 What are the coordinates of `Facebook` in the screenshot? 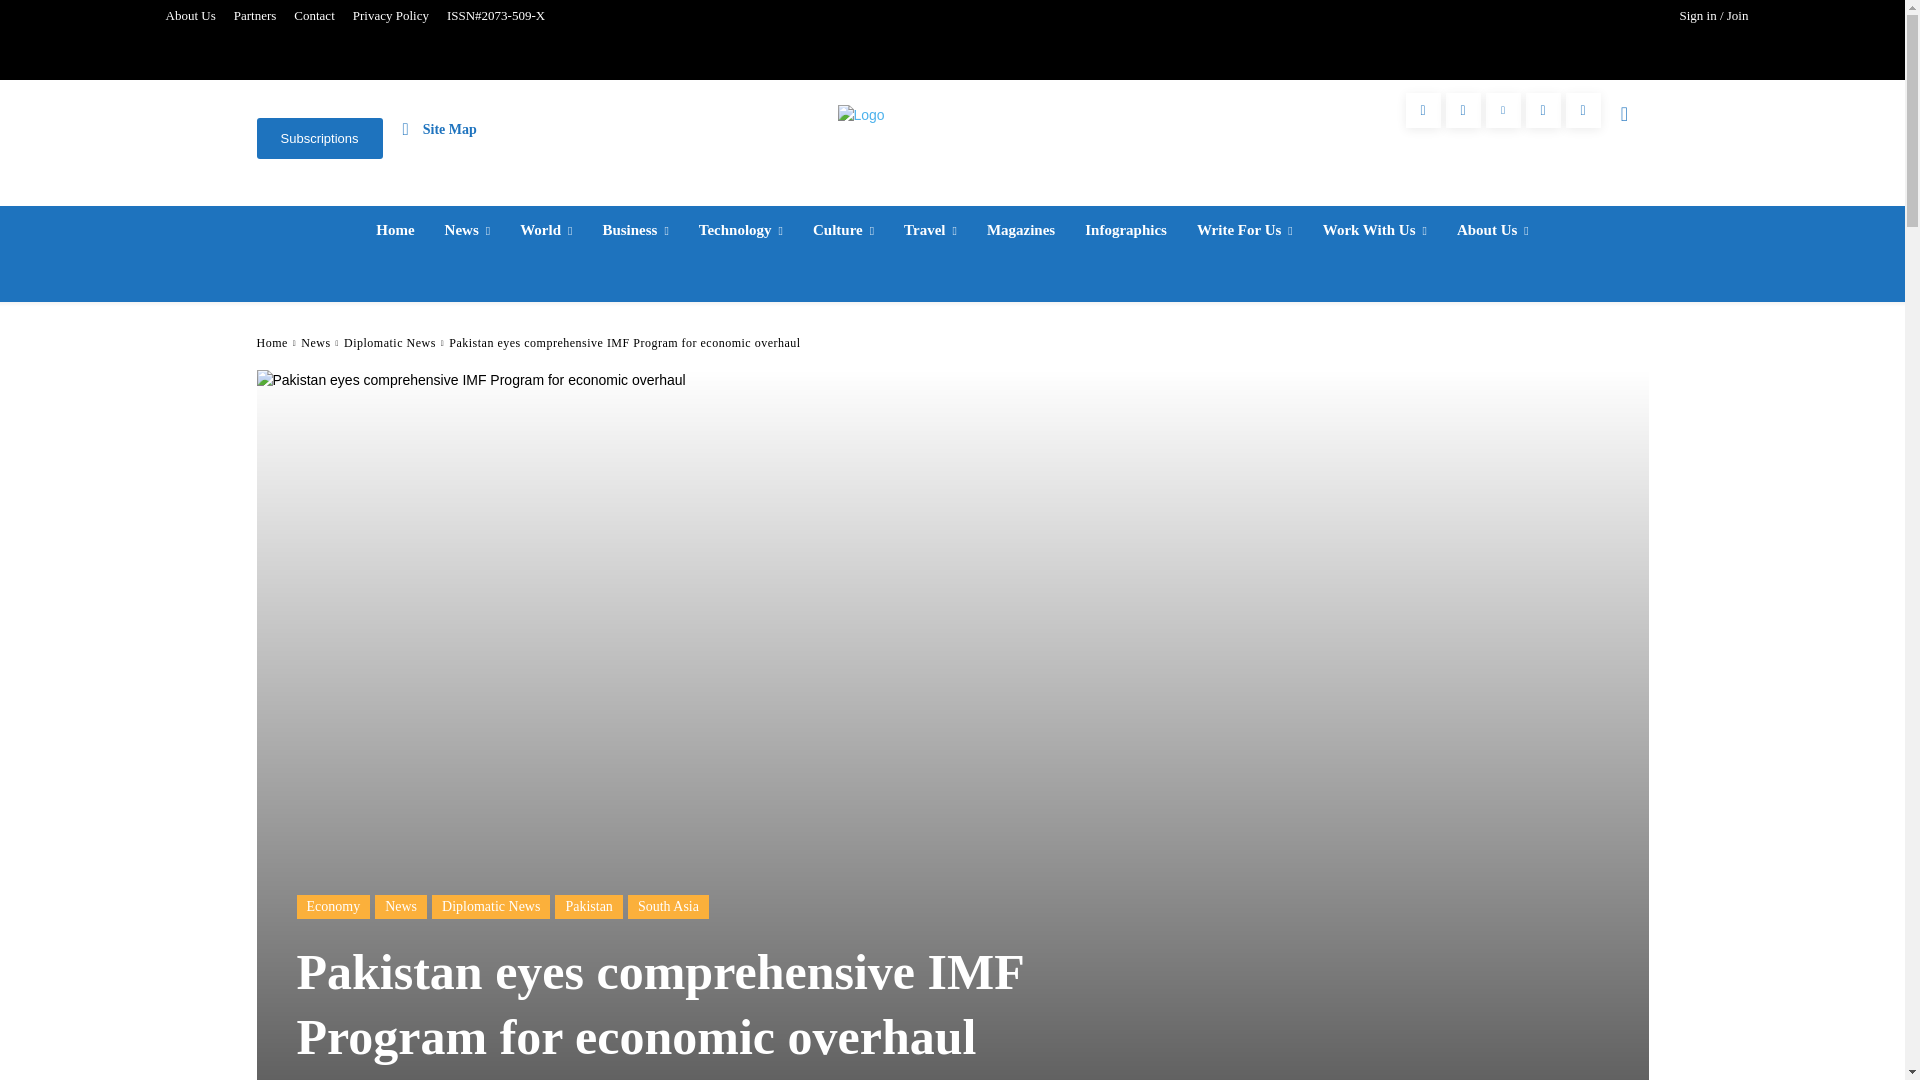 It's located at (1423, 109).